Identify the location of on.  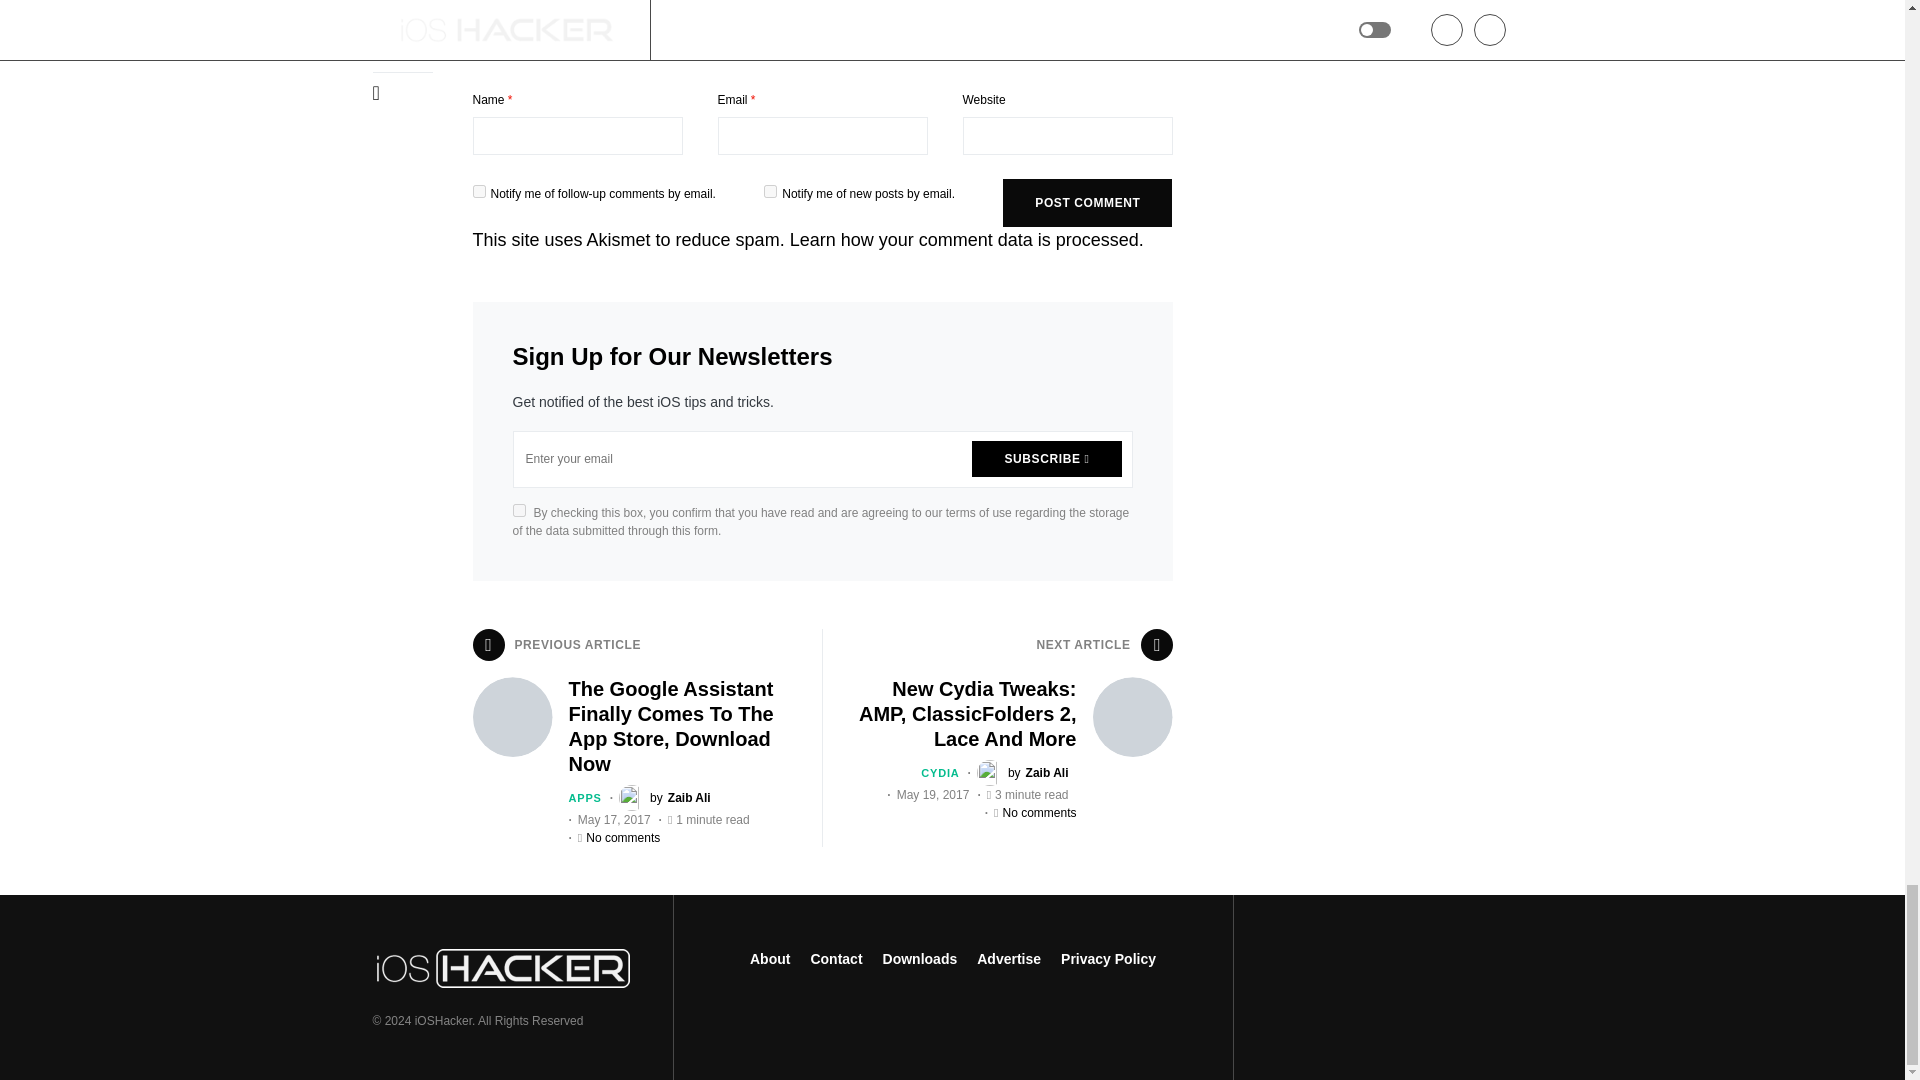
(518, 510).